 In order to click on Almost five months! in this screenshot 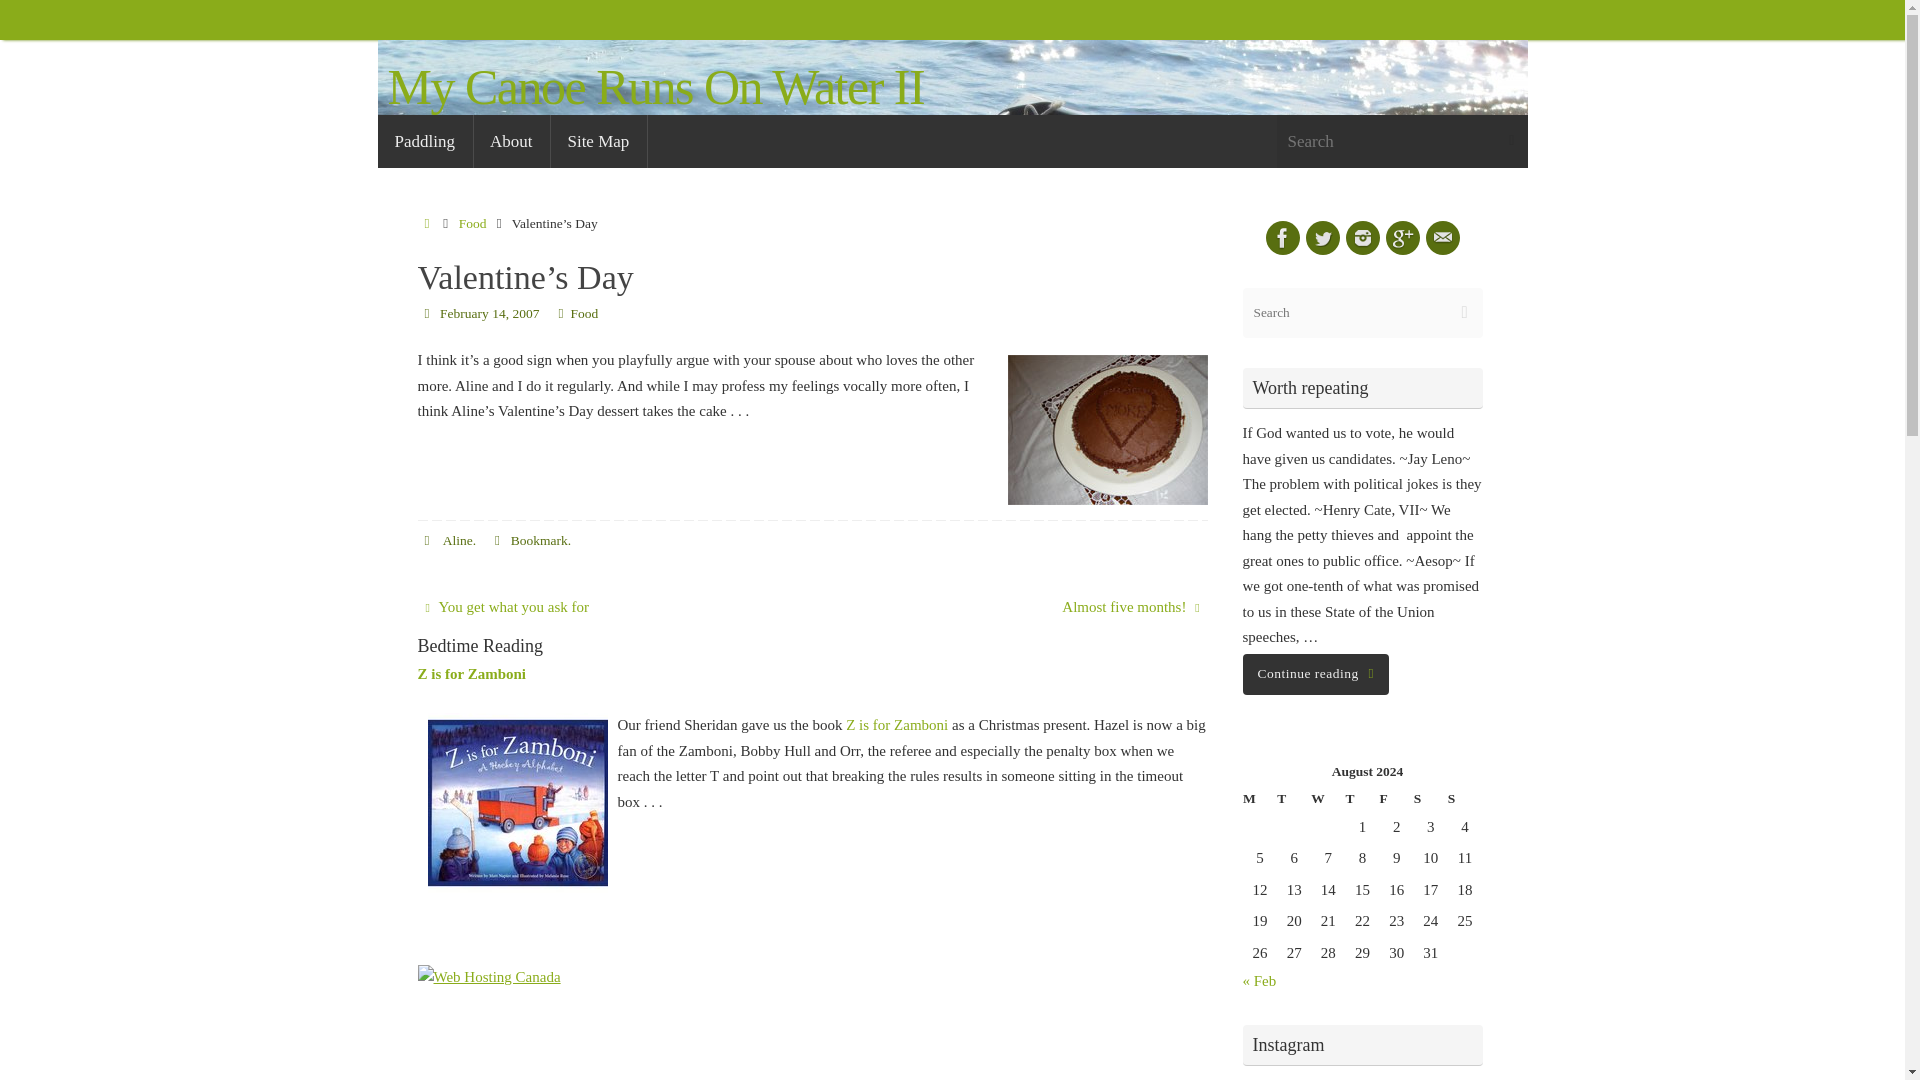, I will do `click(1021, 608)`.